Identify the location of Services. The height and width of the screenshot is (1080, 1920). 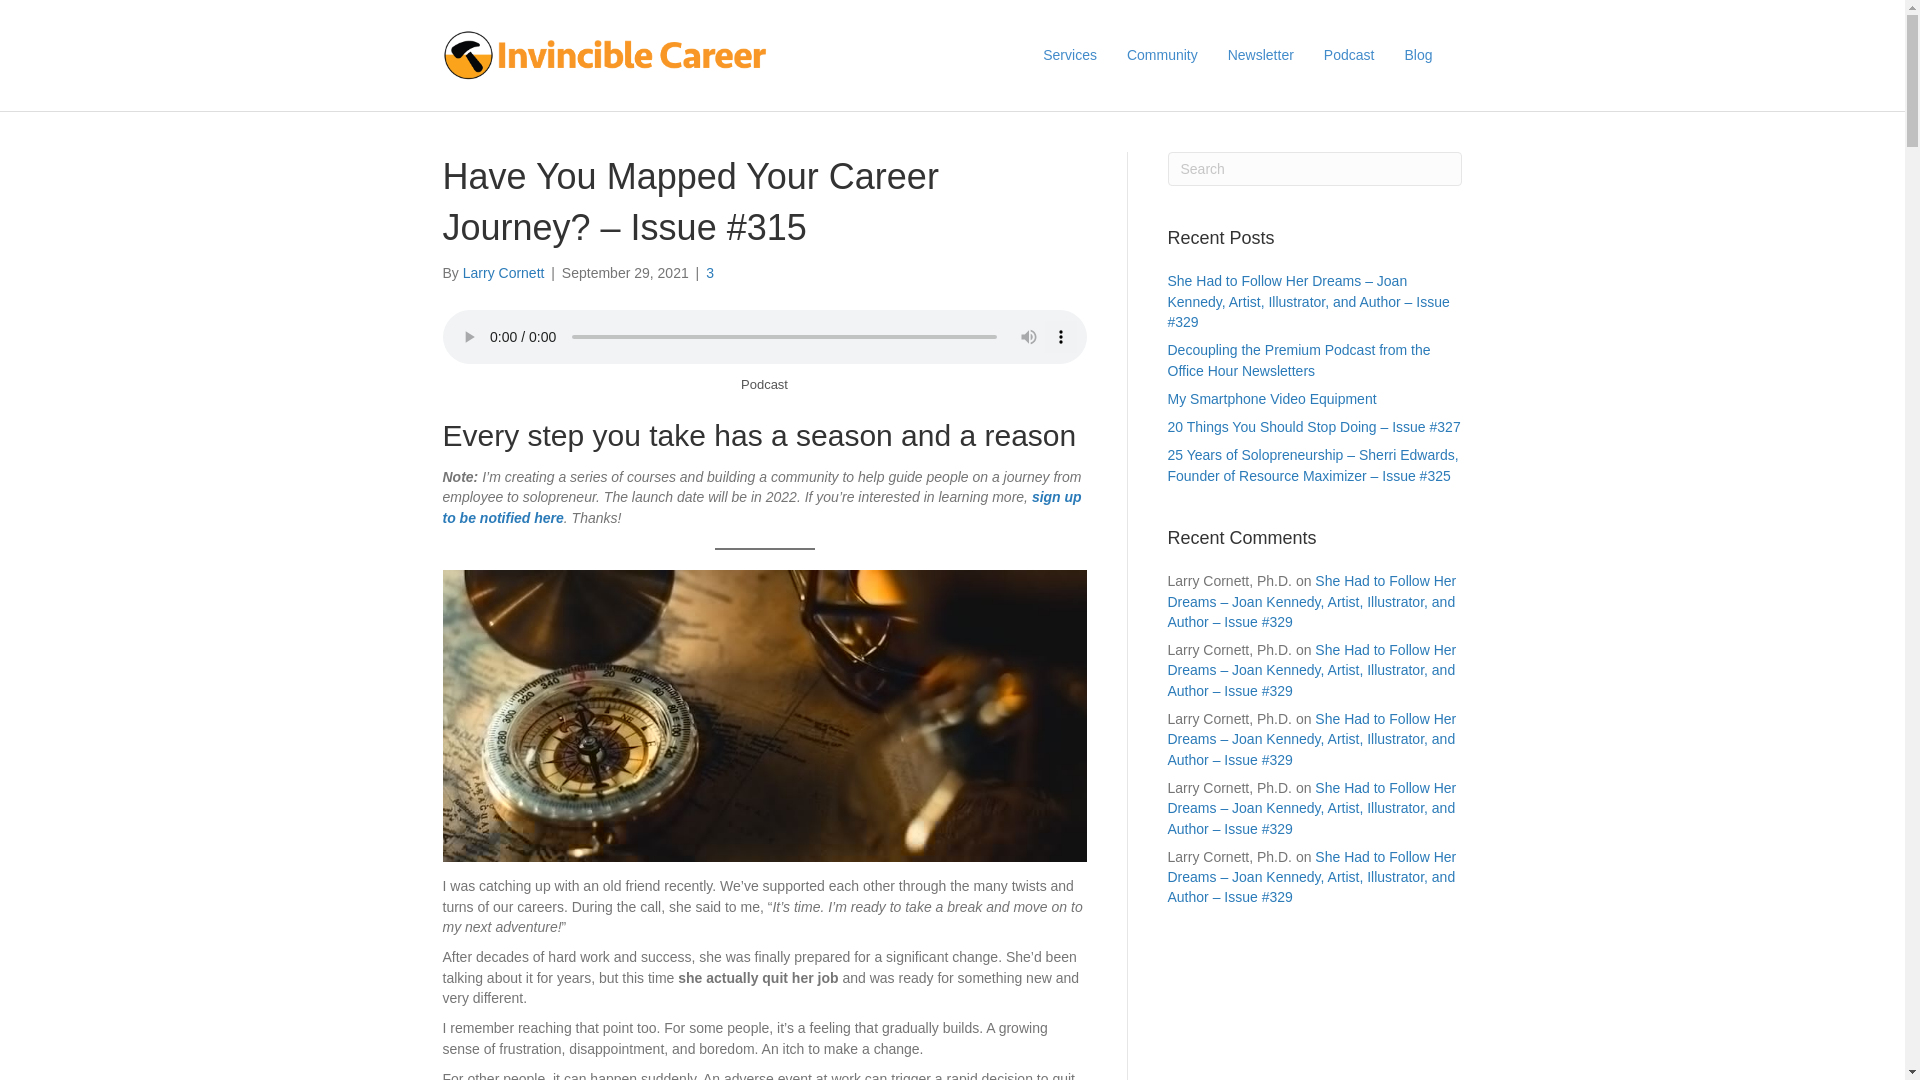
(1069, 56).